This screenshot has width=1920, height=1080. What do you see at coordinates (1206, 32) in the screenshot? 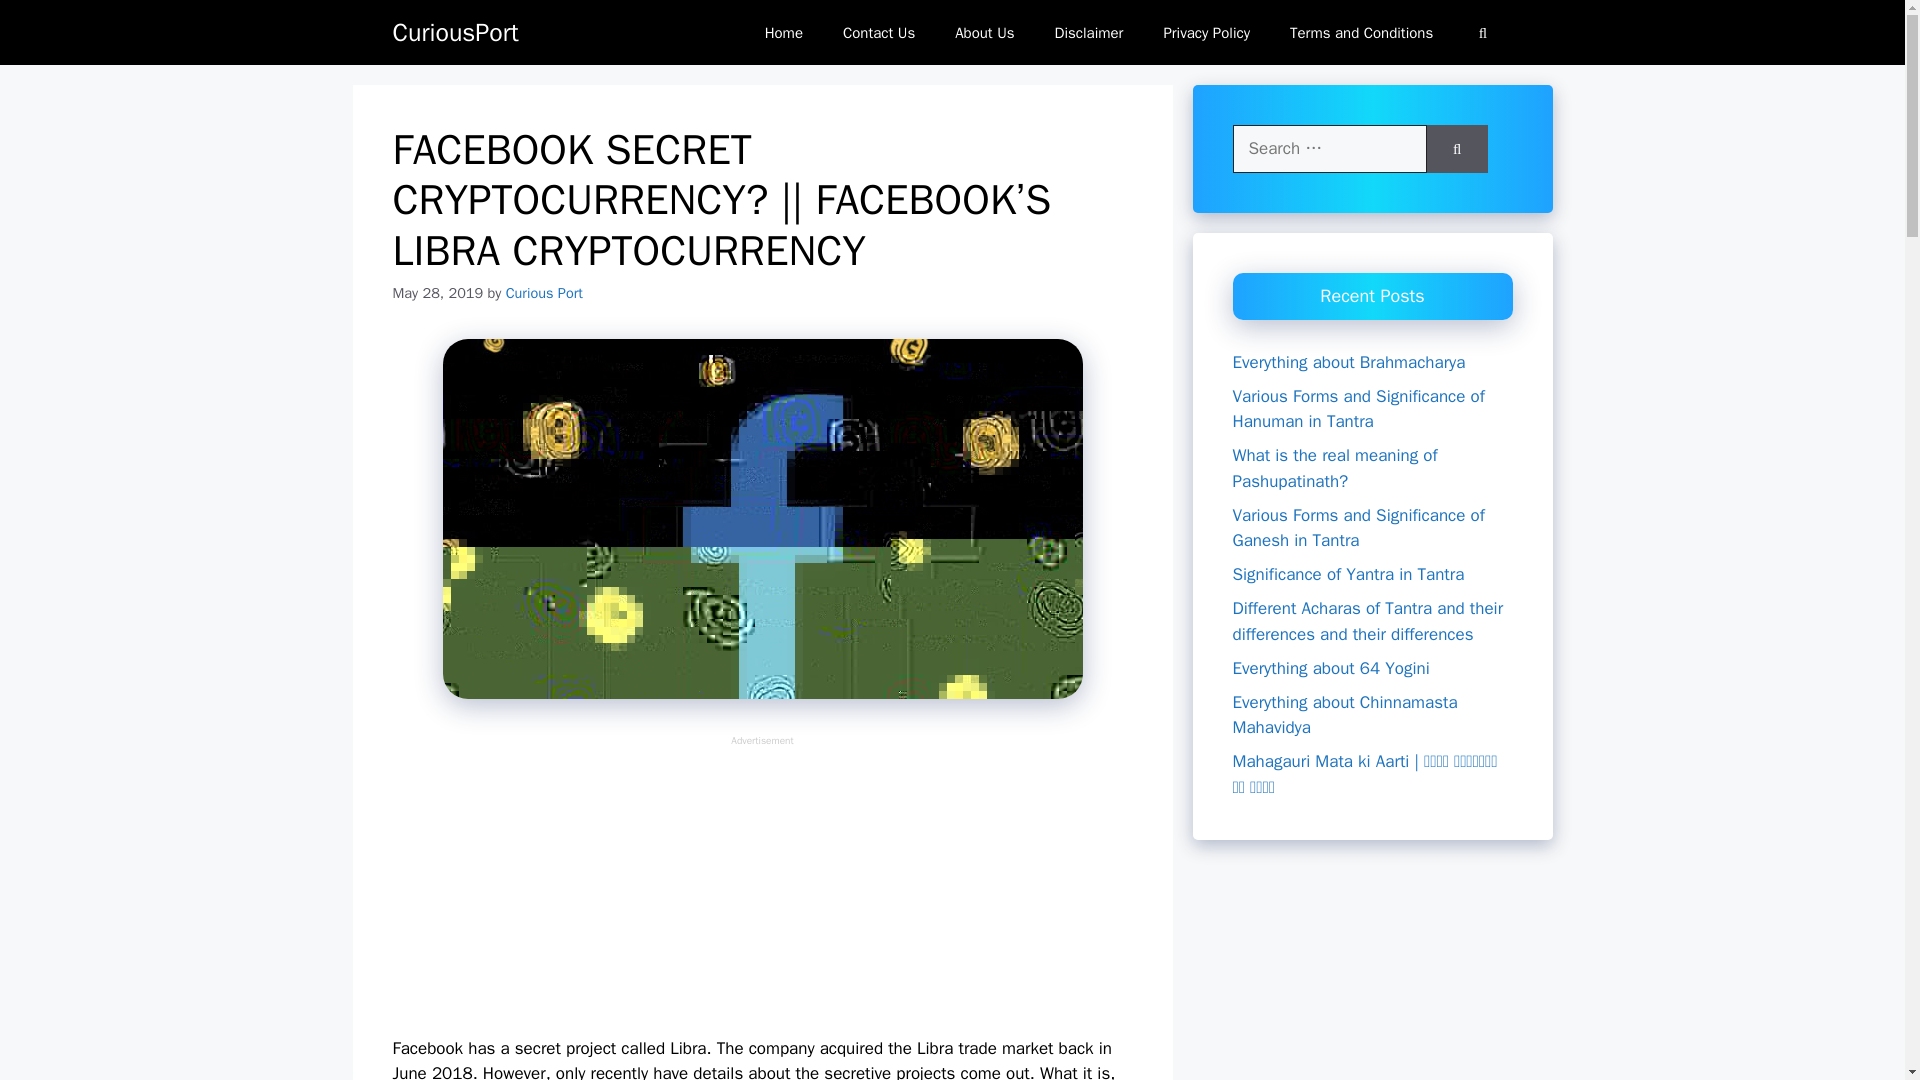
I see `Privacy Policy` at bounding box center [1206, 32].